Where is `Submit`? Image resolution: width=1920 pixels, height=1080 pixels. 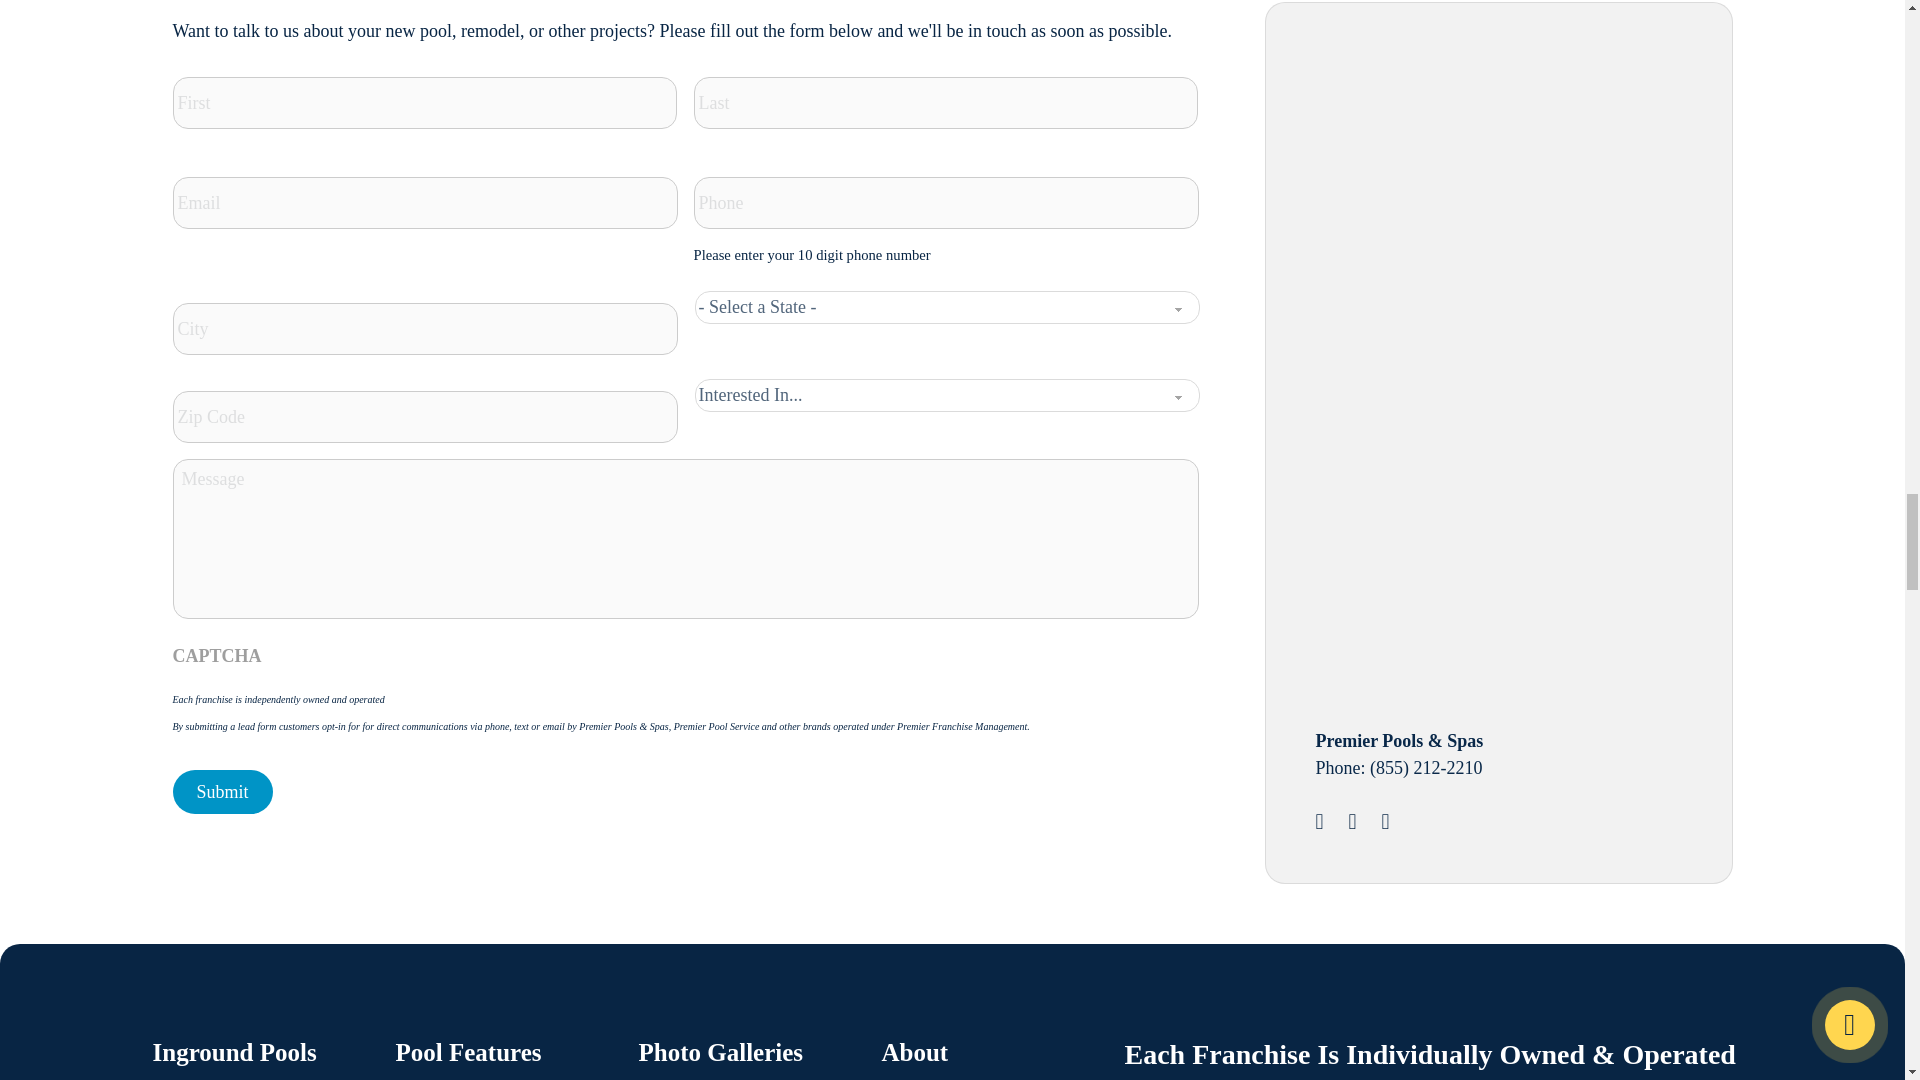 Submit is located at coordinates (222, 792).